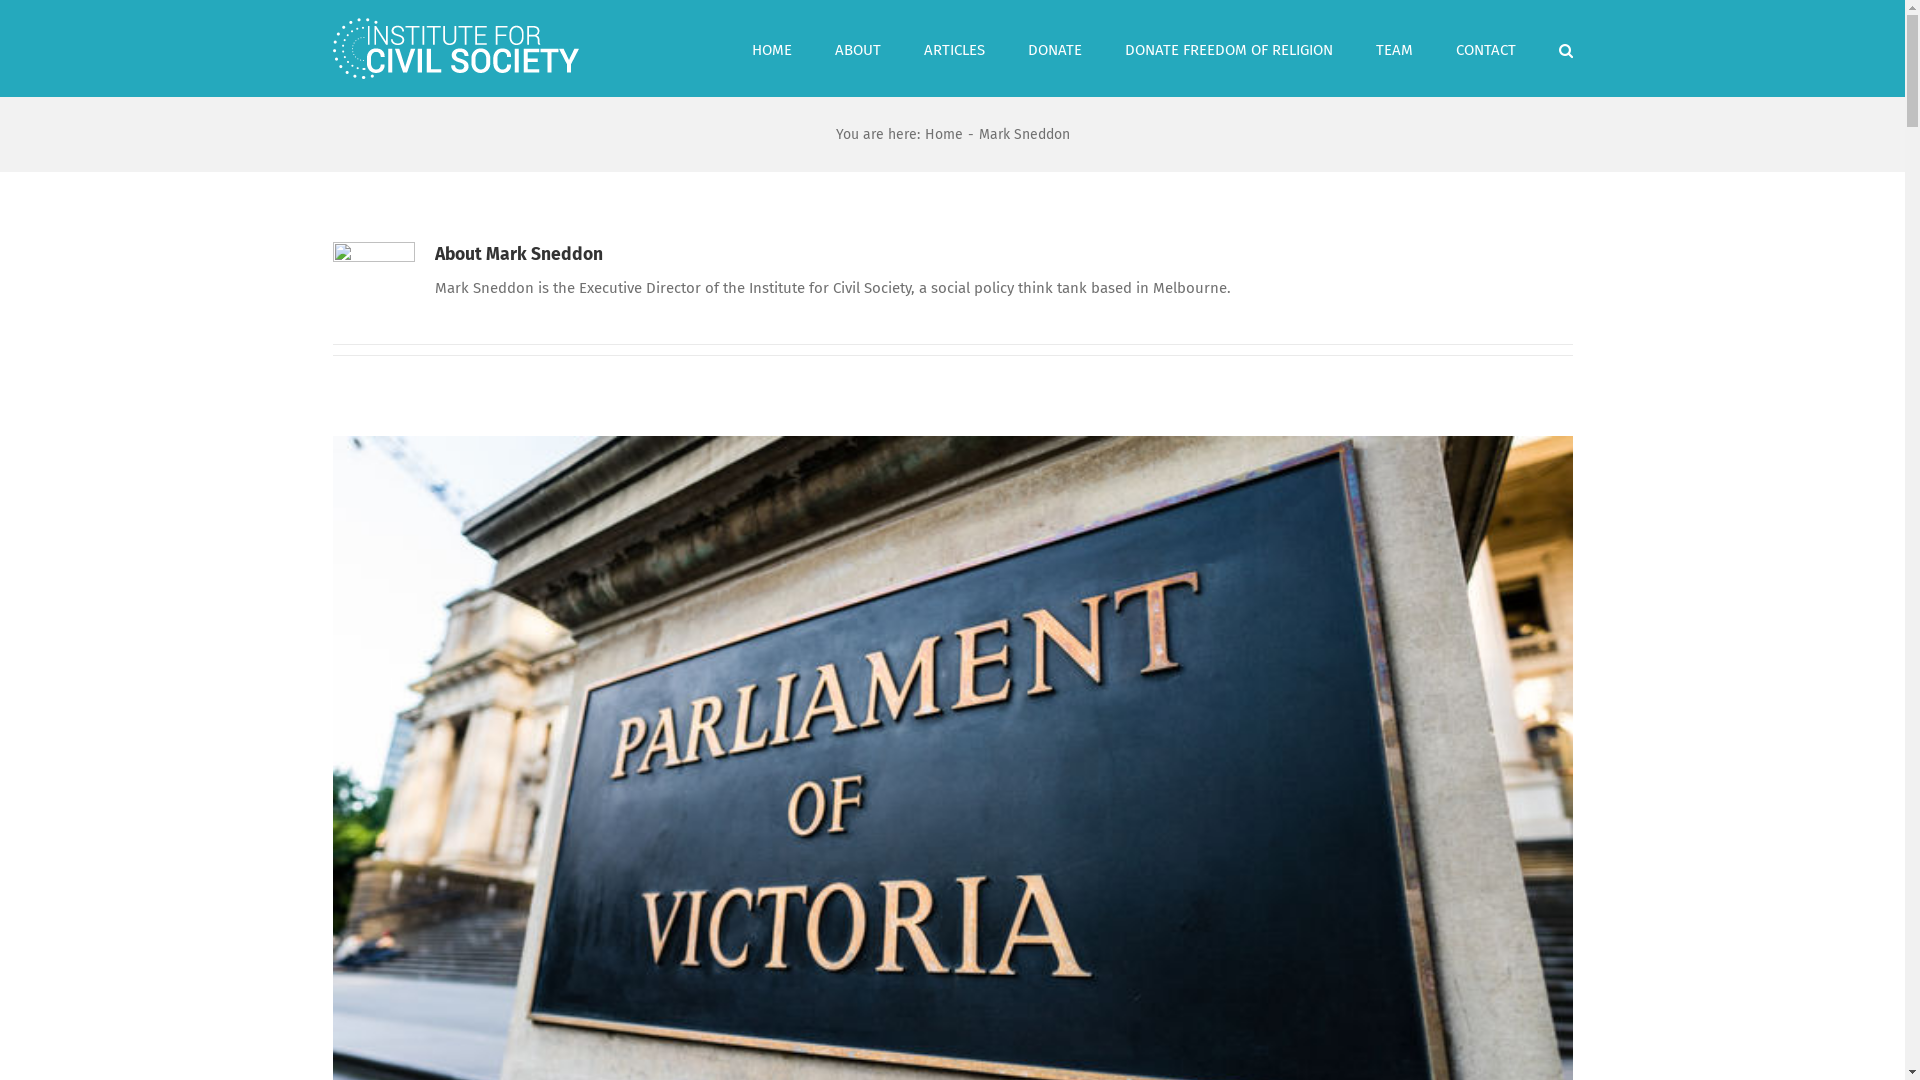  Describe the element at coordinates (954, 48) in the screenshot. I see `ARTICLES` at that location.